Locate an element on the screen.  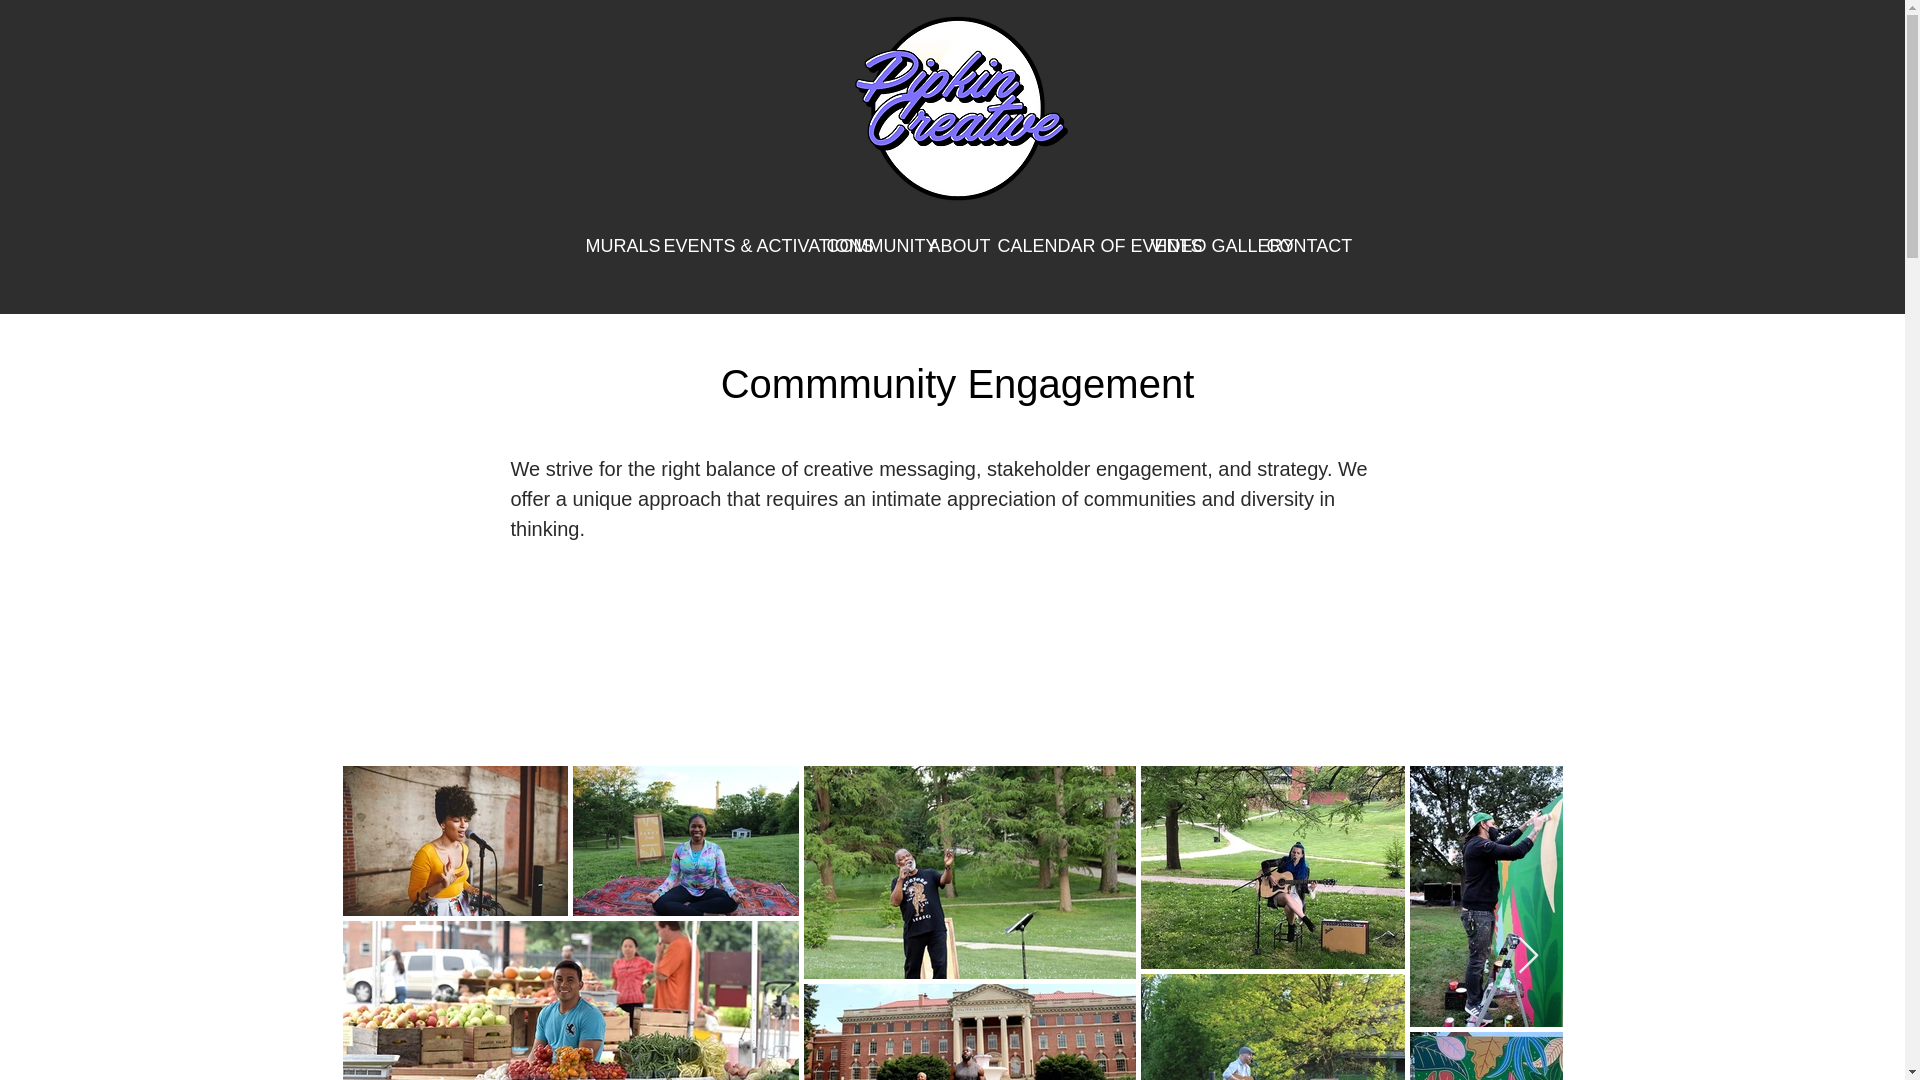
COMMUNITY is located at coordinates (862, 246).